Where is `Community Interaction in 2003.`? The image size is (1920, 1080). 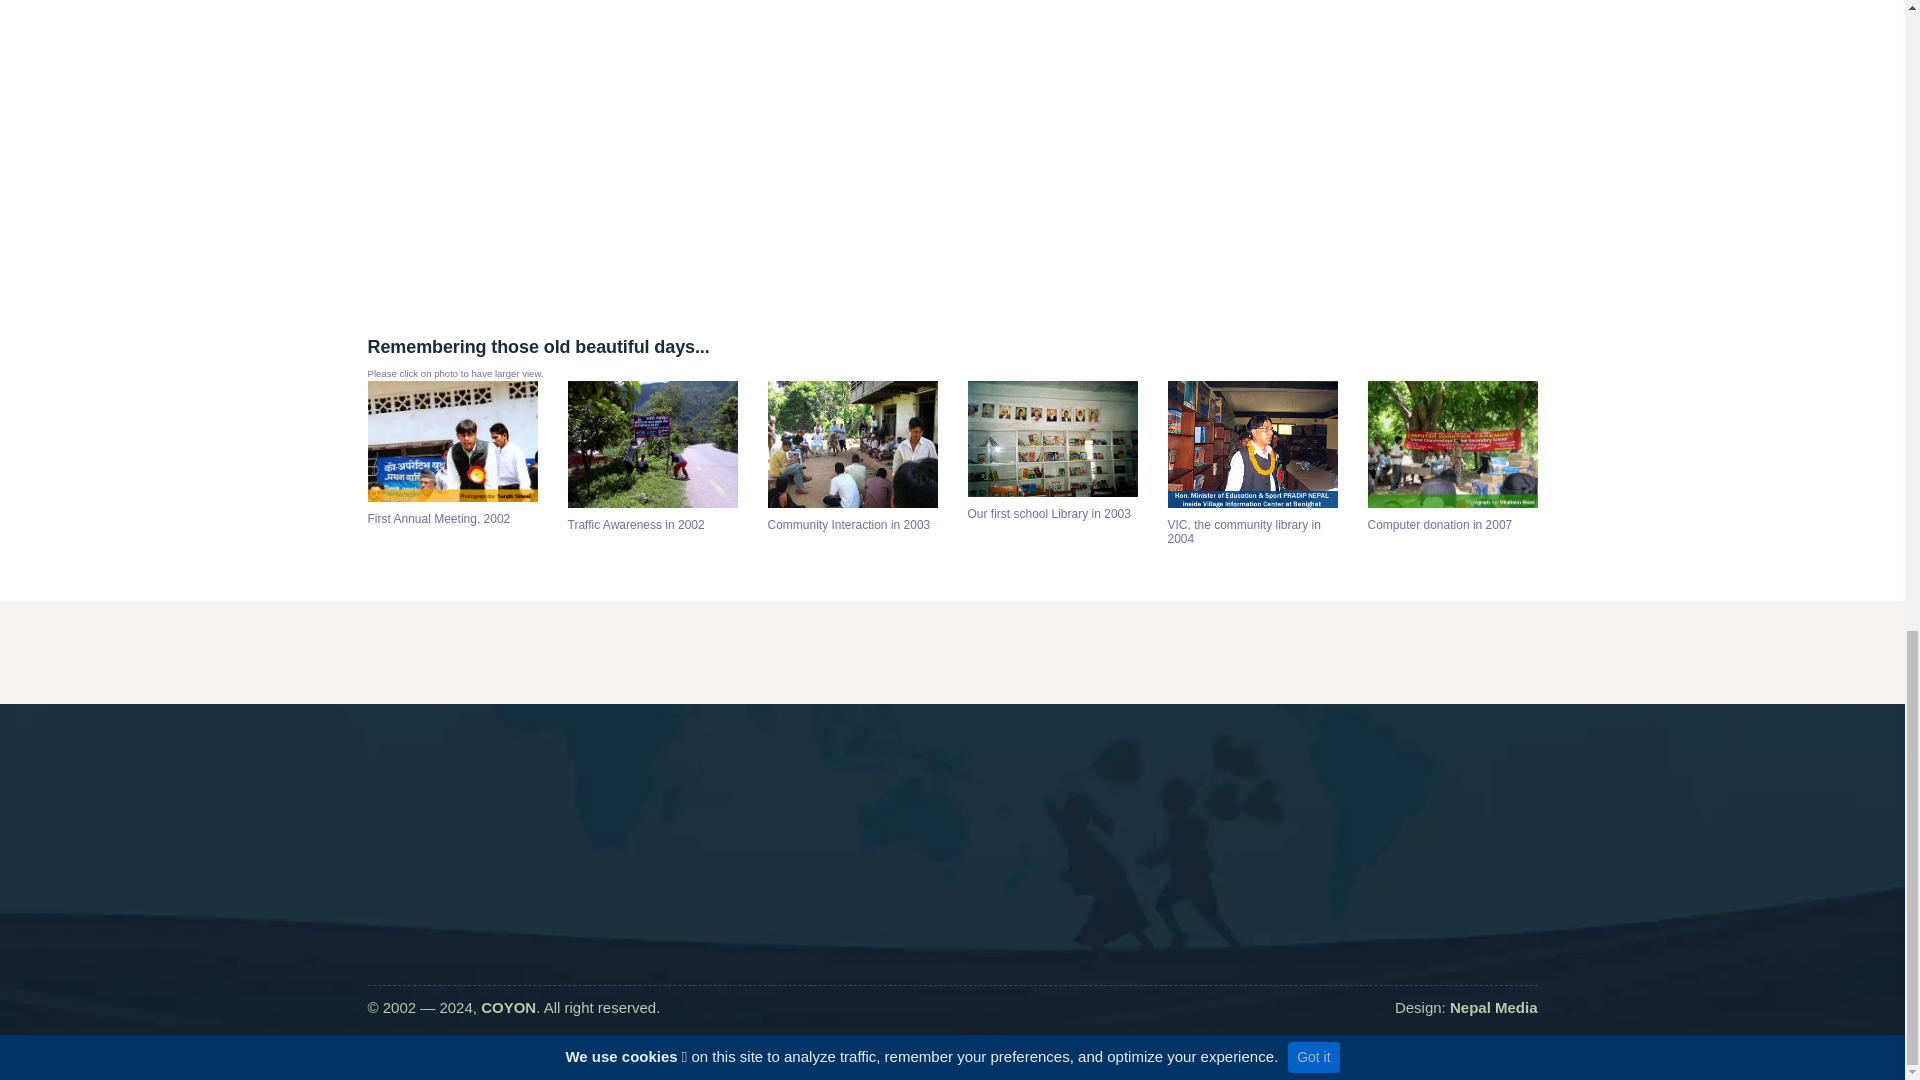
Community Interaction in 2003. is located at coordinates (853, 448).